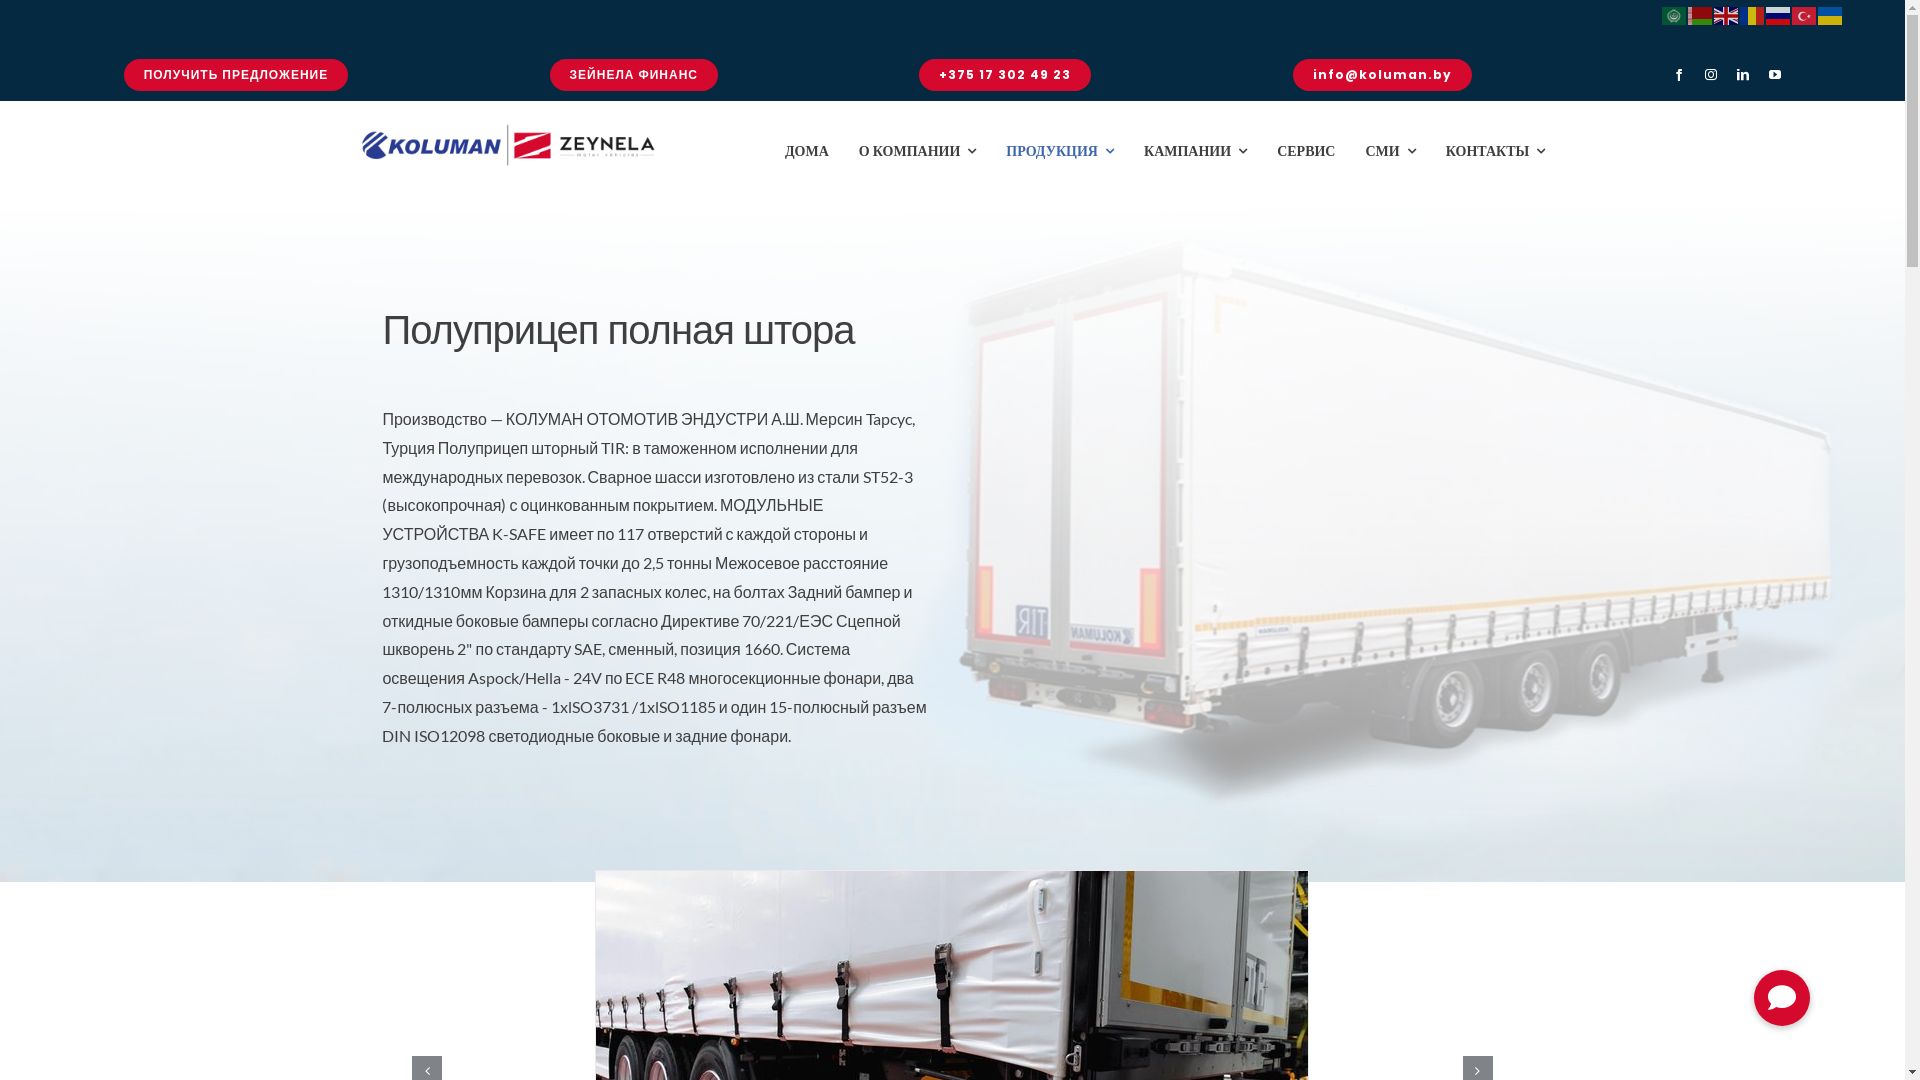  What do you see at coordinates (1675, 14) in the screenshot?
I see `Arabic` at bounding box center [1675, 14].